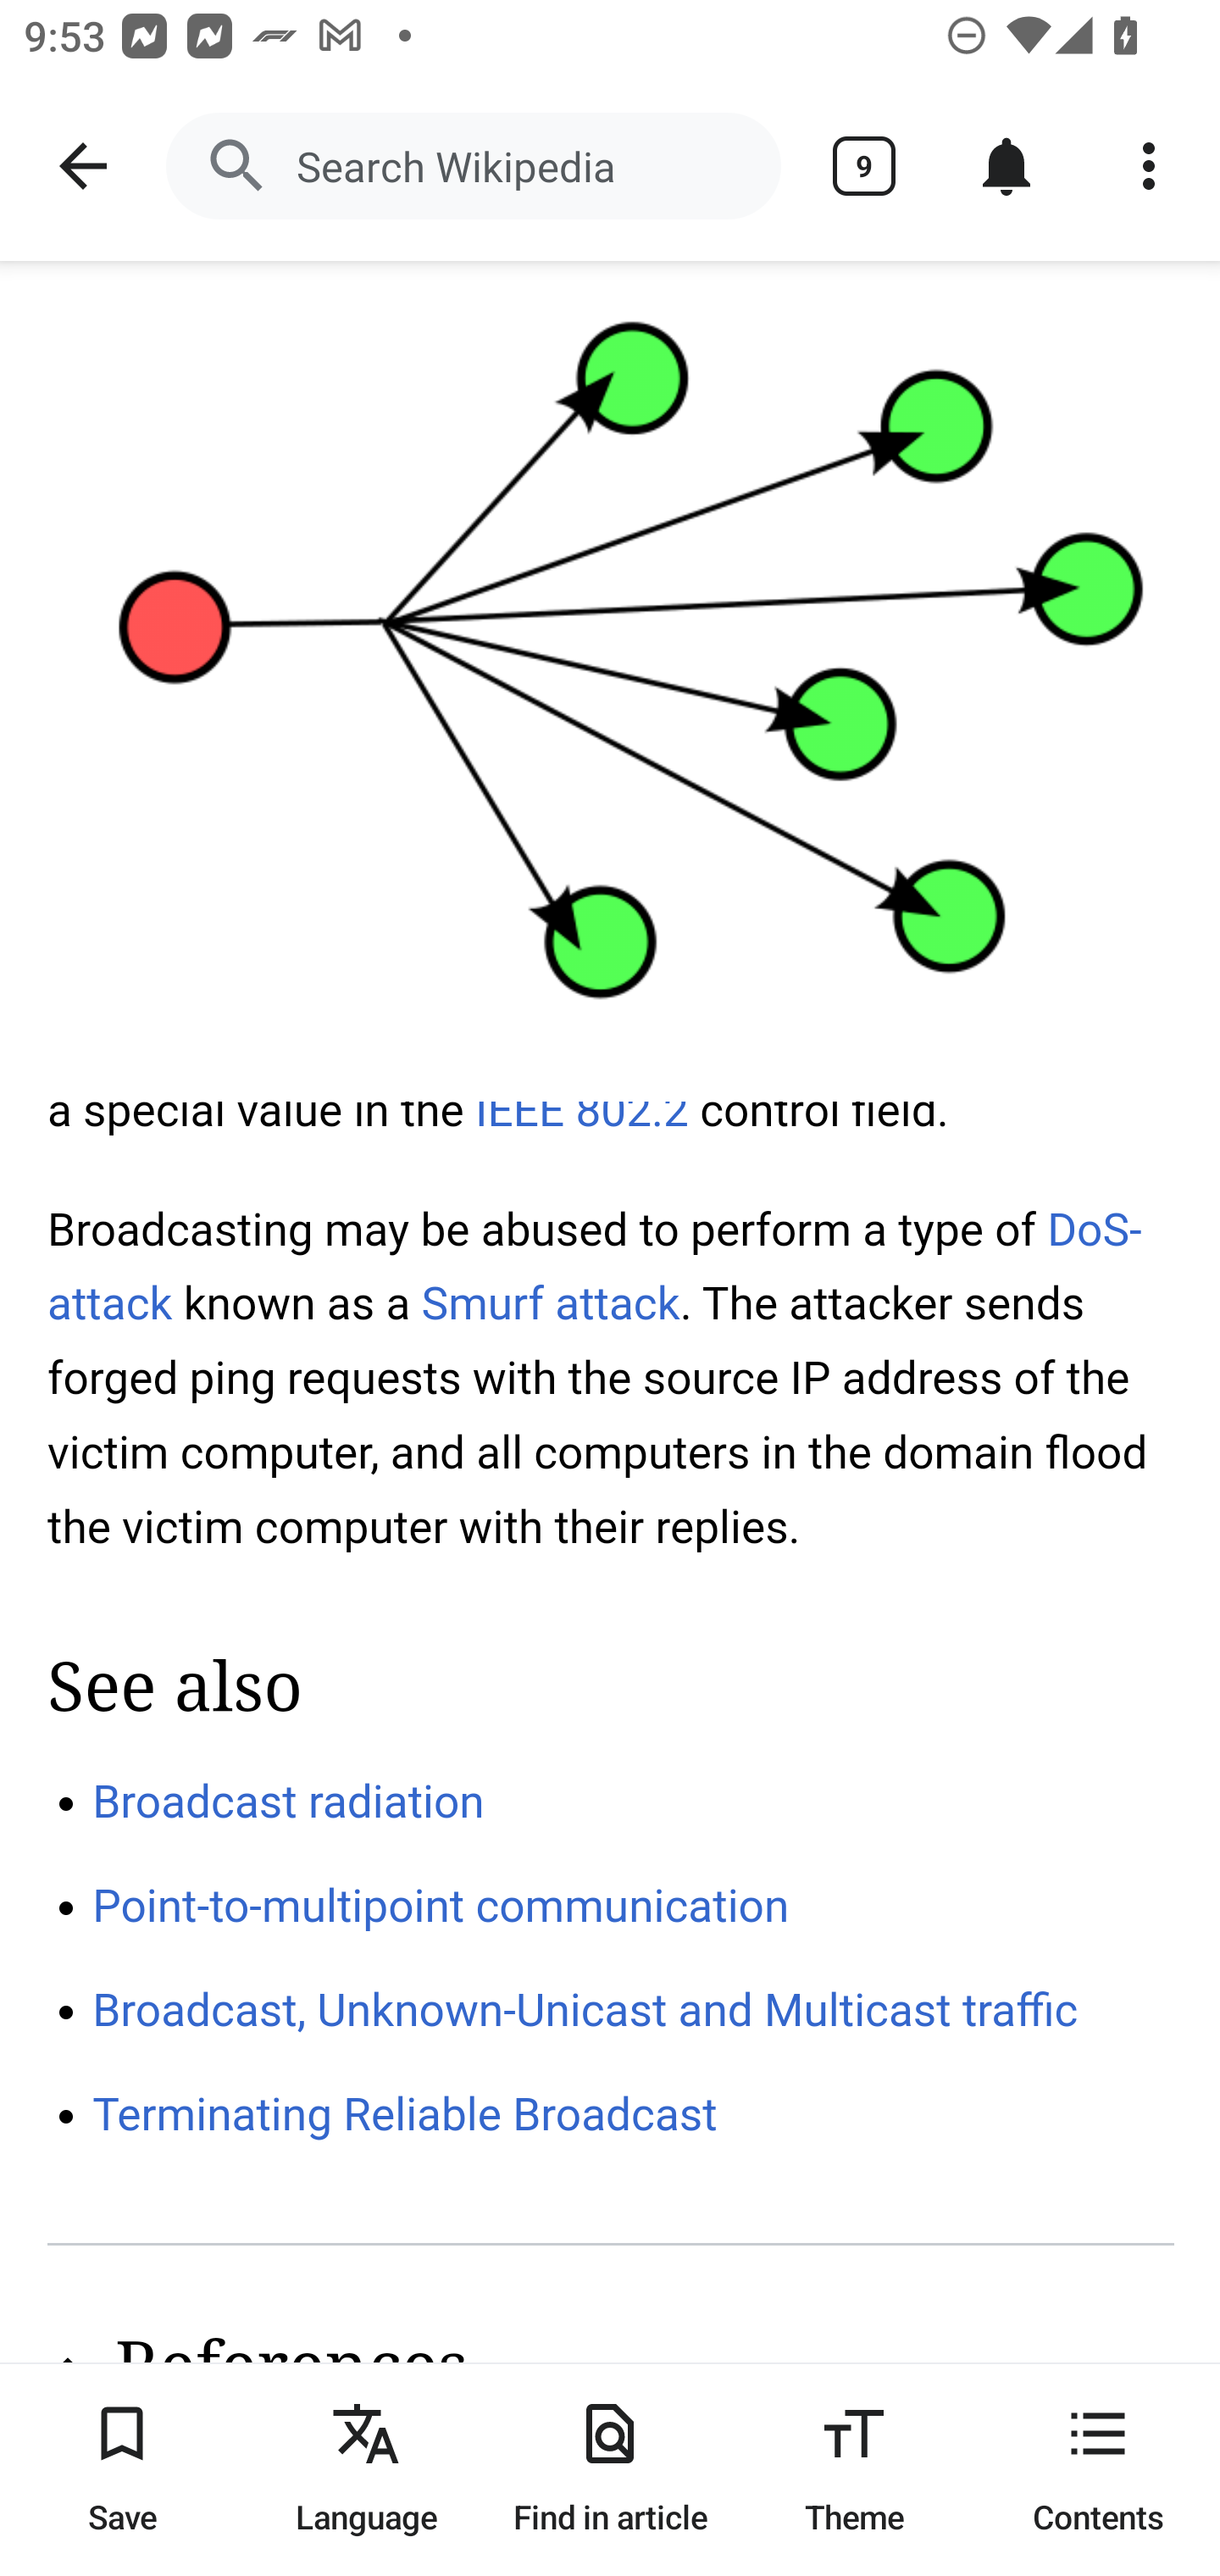 The width and height of the screenshot is (1220, 2576). I want to click on DoS-attack, so click(596, 1266).